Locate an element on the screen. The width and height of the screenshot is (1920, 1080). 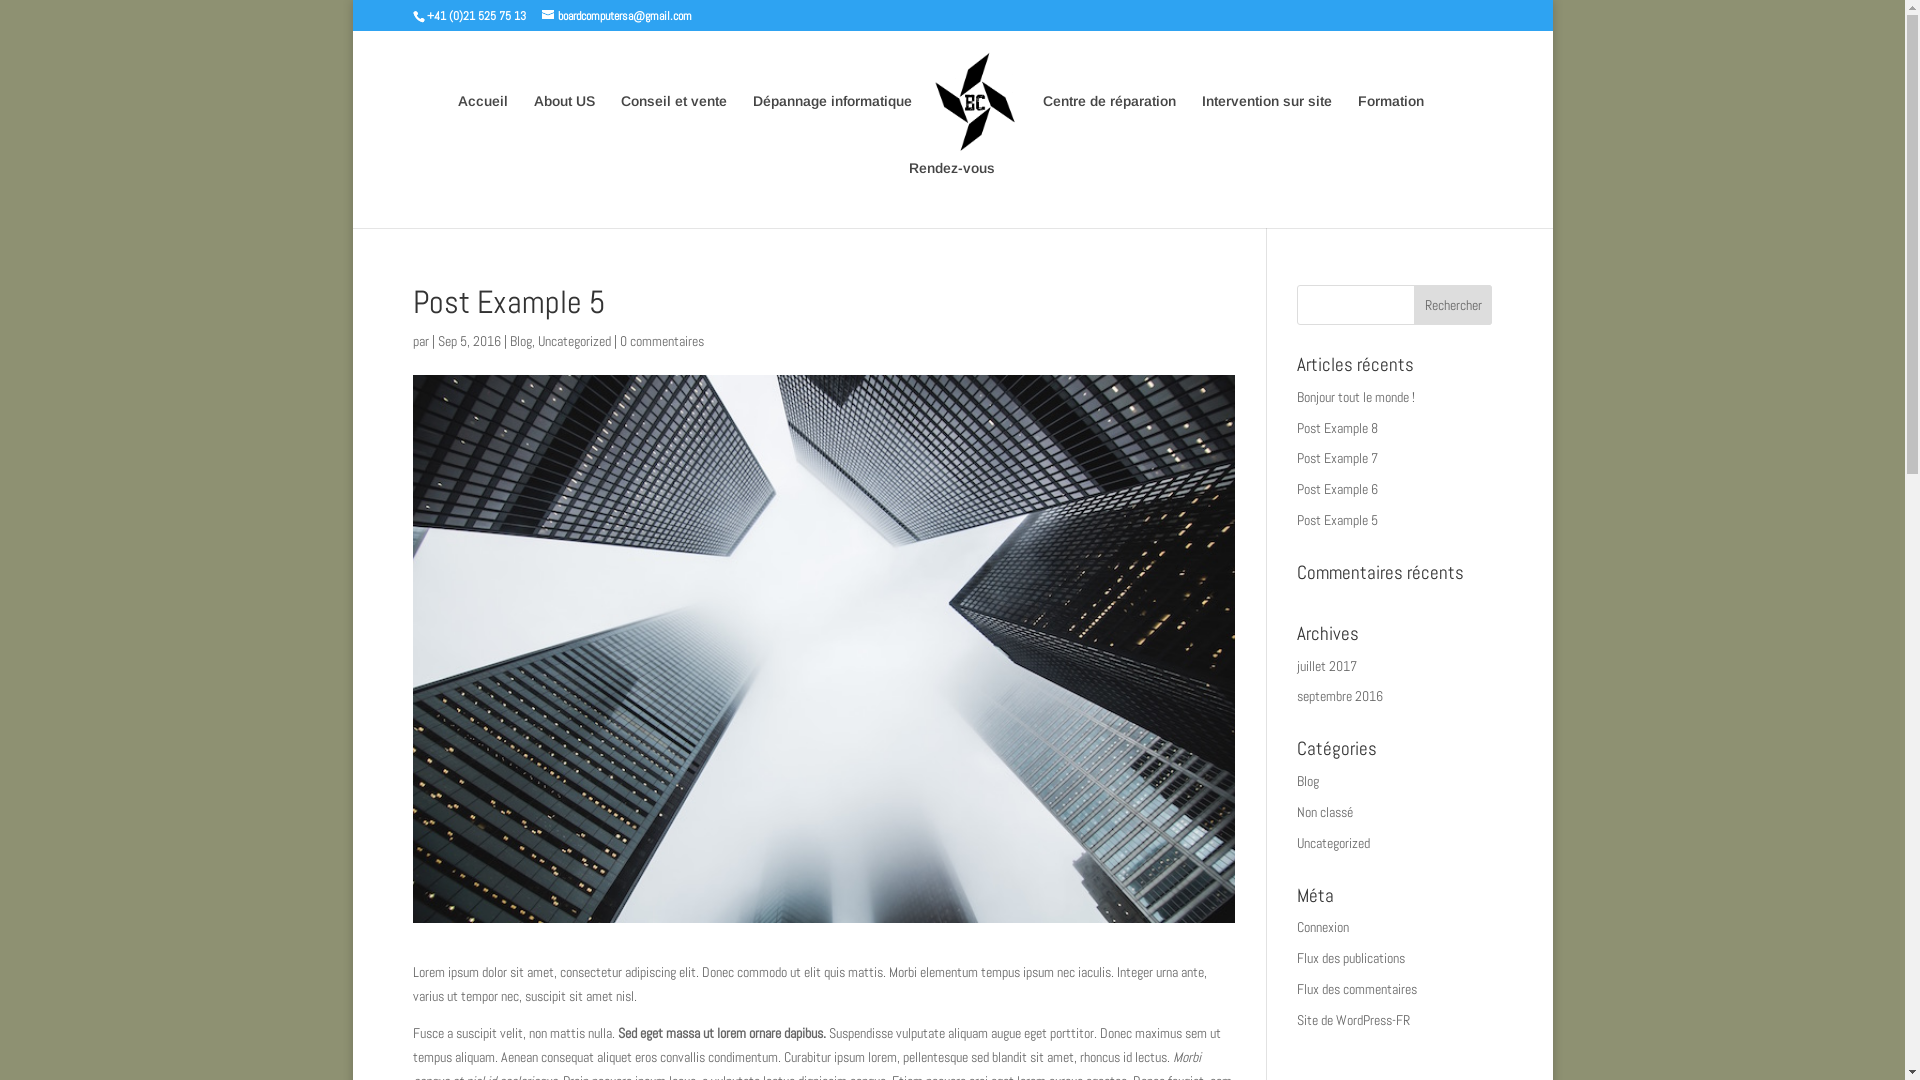
Site de WordPress-FR is located at coordinates (1354, 1020).